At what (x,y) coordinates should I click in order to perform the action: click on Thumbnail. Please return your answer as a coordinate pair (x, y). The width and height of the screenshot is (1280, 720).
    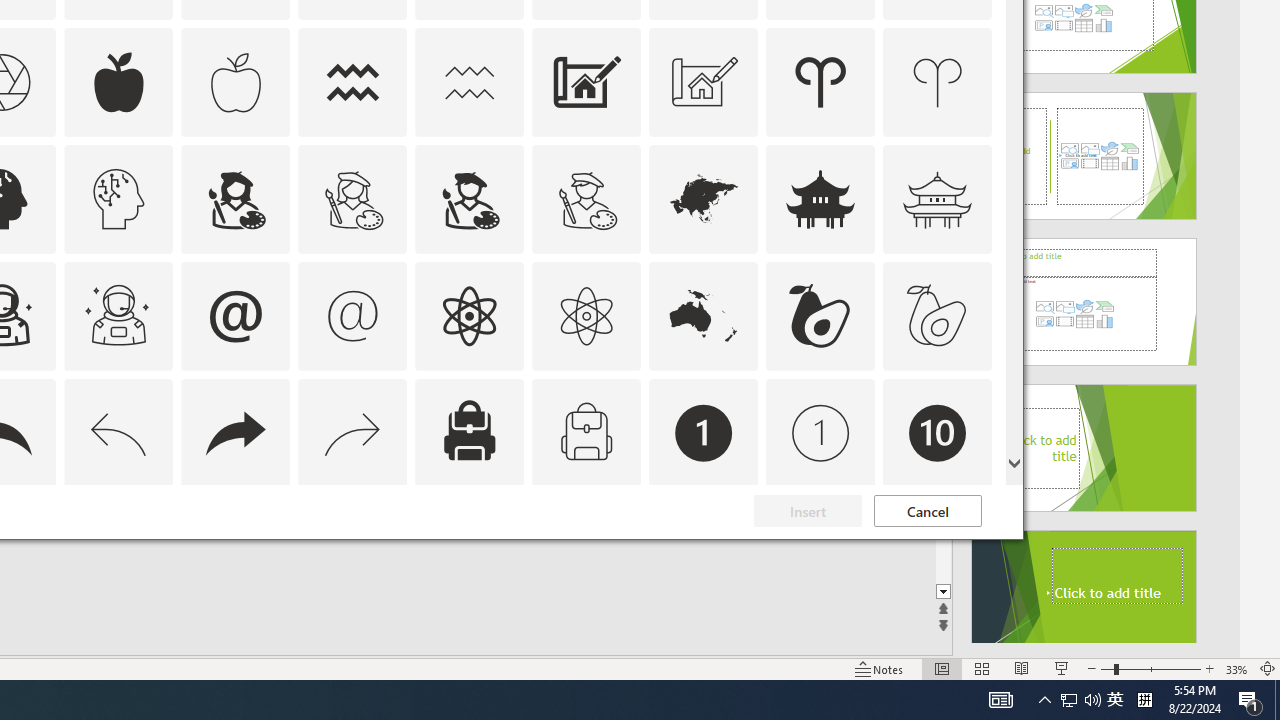
    Looking at the image, I should click on (977, 511).